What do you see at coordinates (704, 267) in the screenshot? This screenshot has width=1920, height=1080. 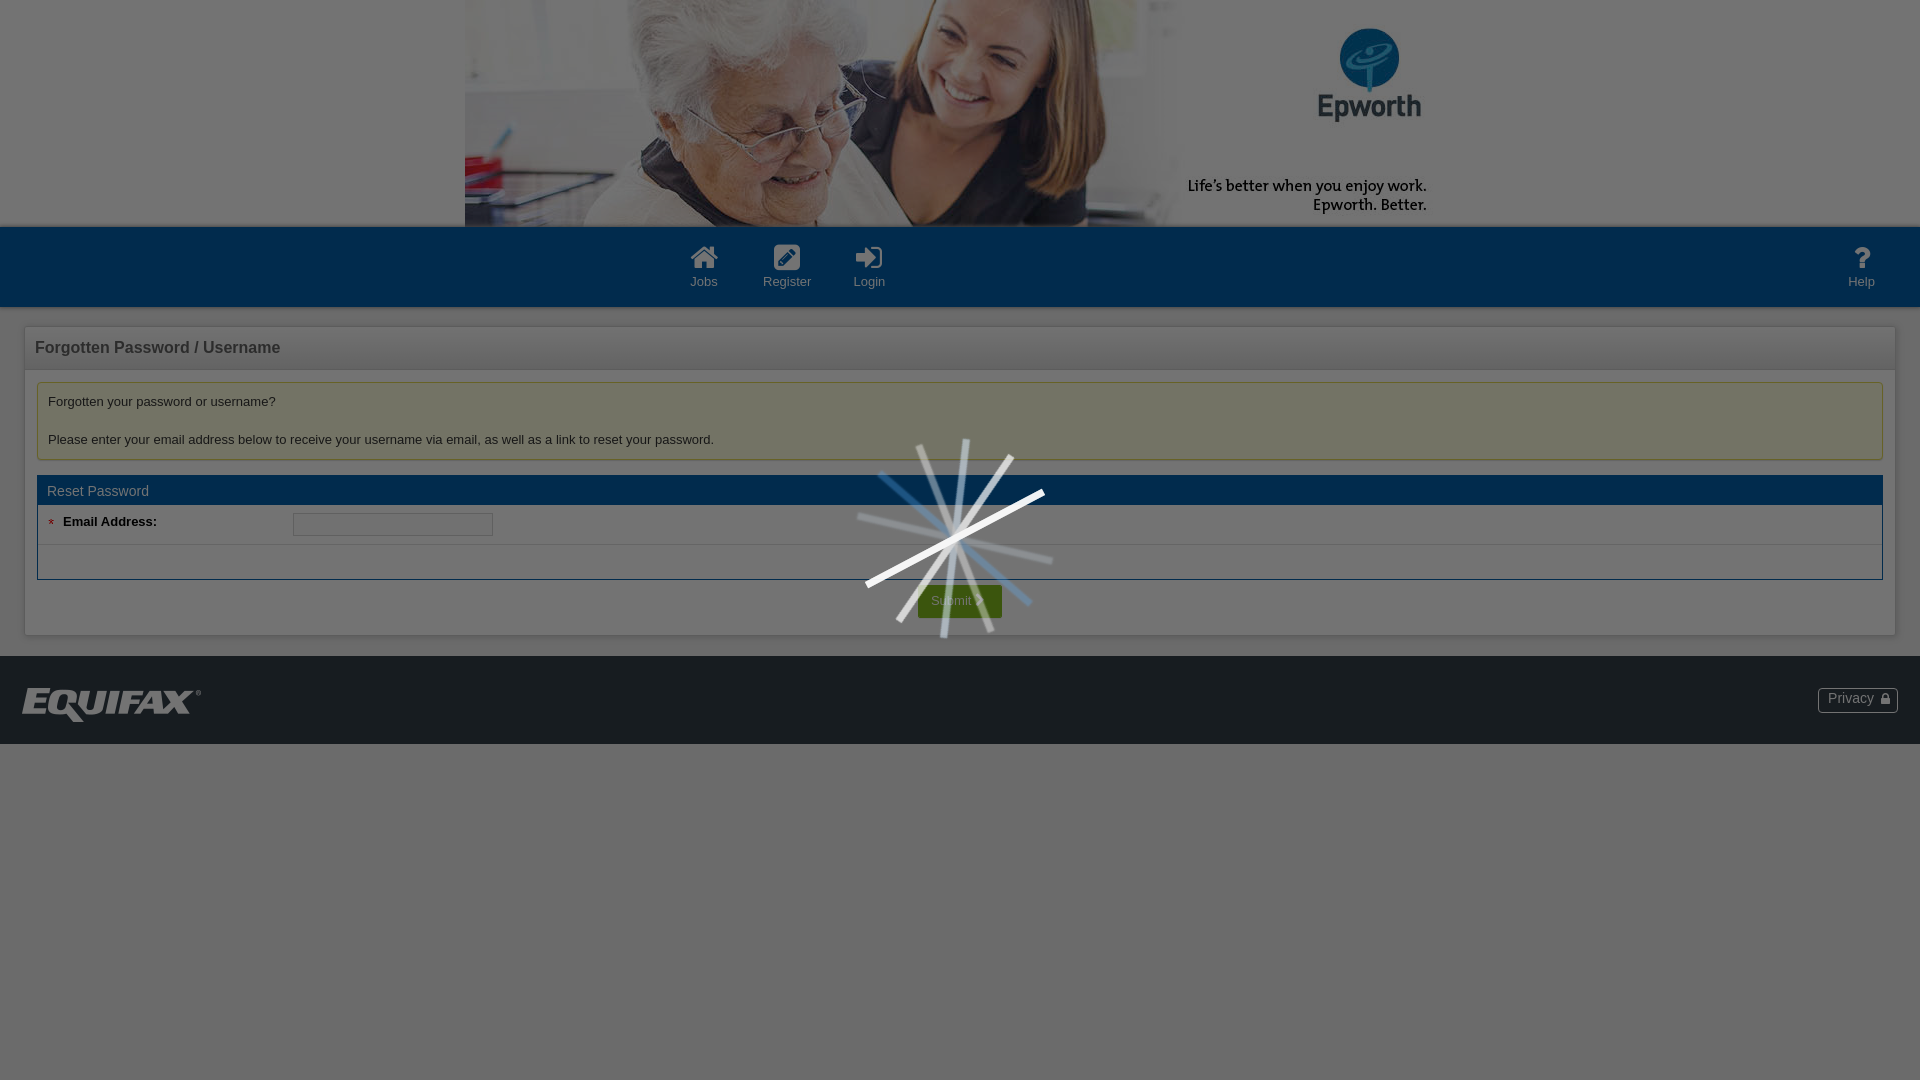 I see `Jobs` at bounding box center [704, 267].